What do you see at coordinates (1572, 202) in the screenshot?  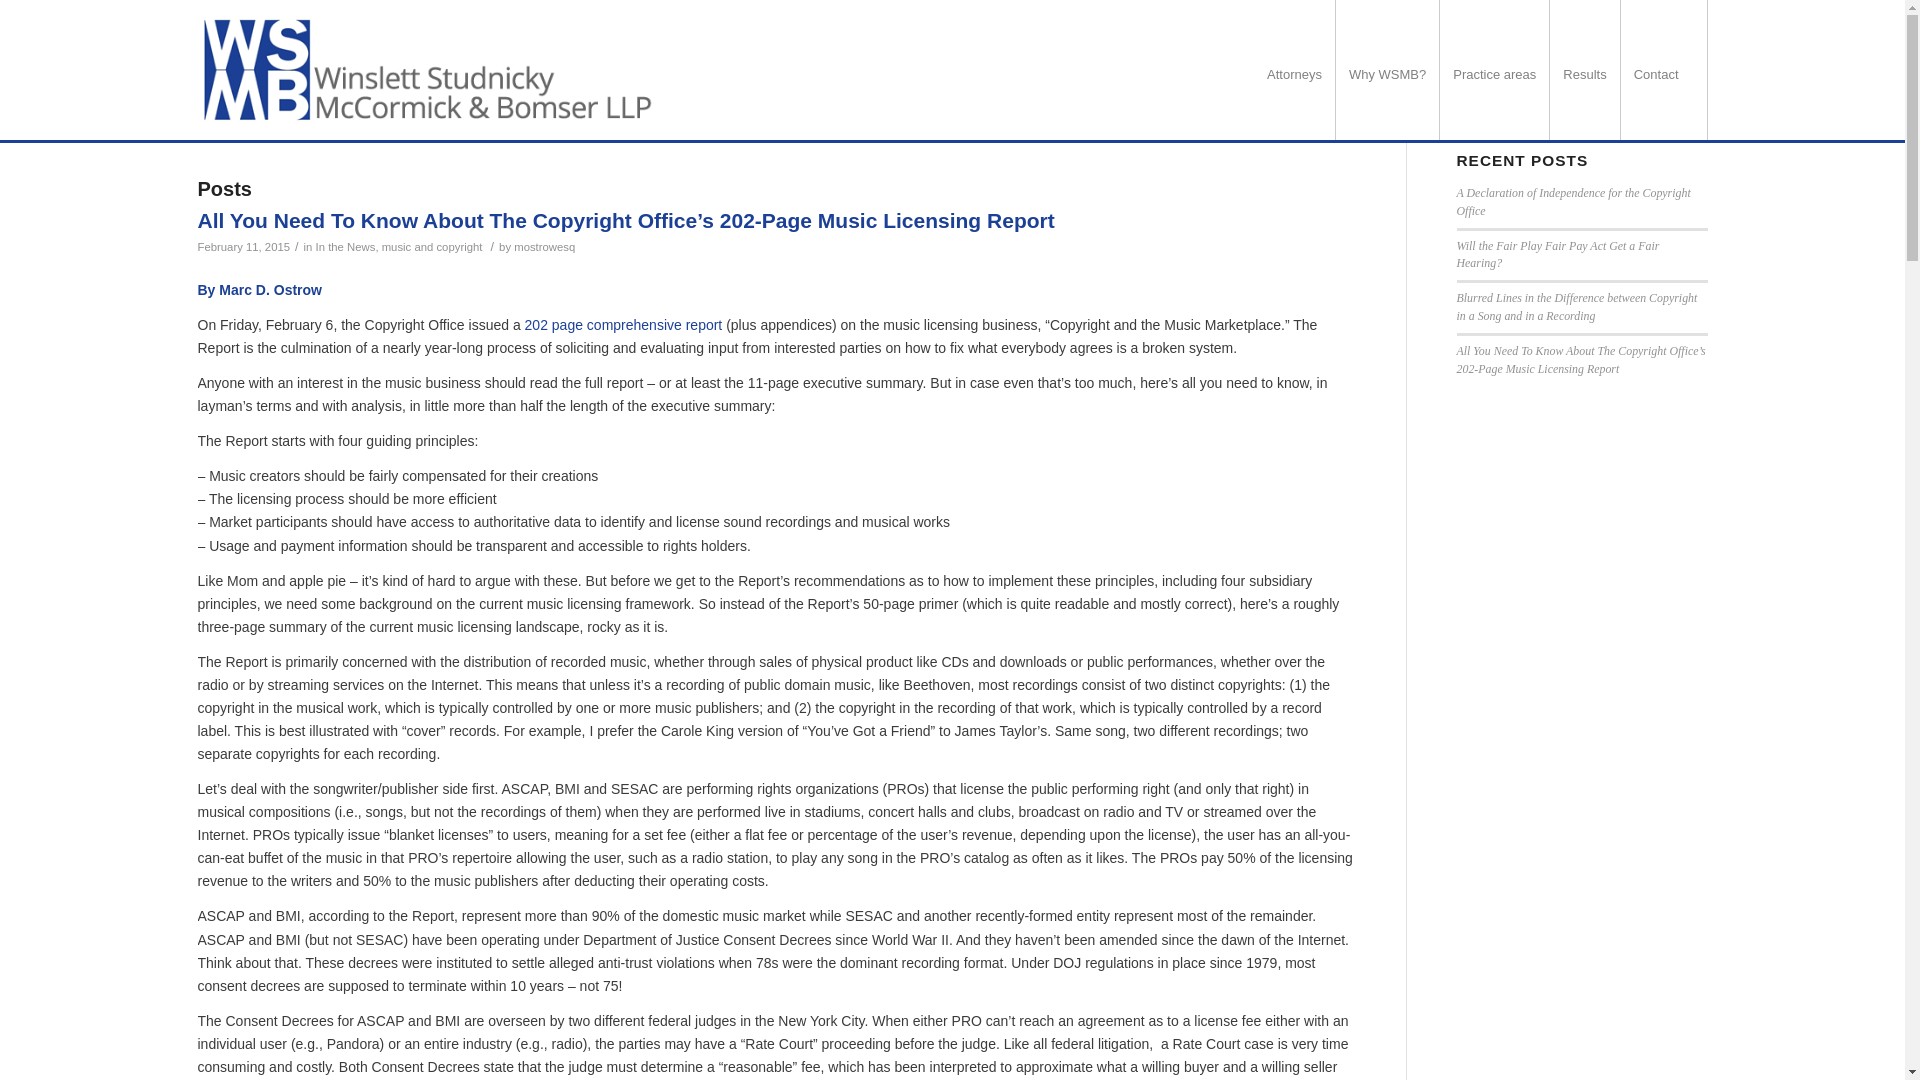 I see `A Declaration of Independence for the Copyright Office` at bounding box center [1572, 202].